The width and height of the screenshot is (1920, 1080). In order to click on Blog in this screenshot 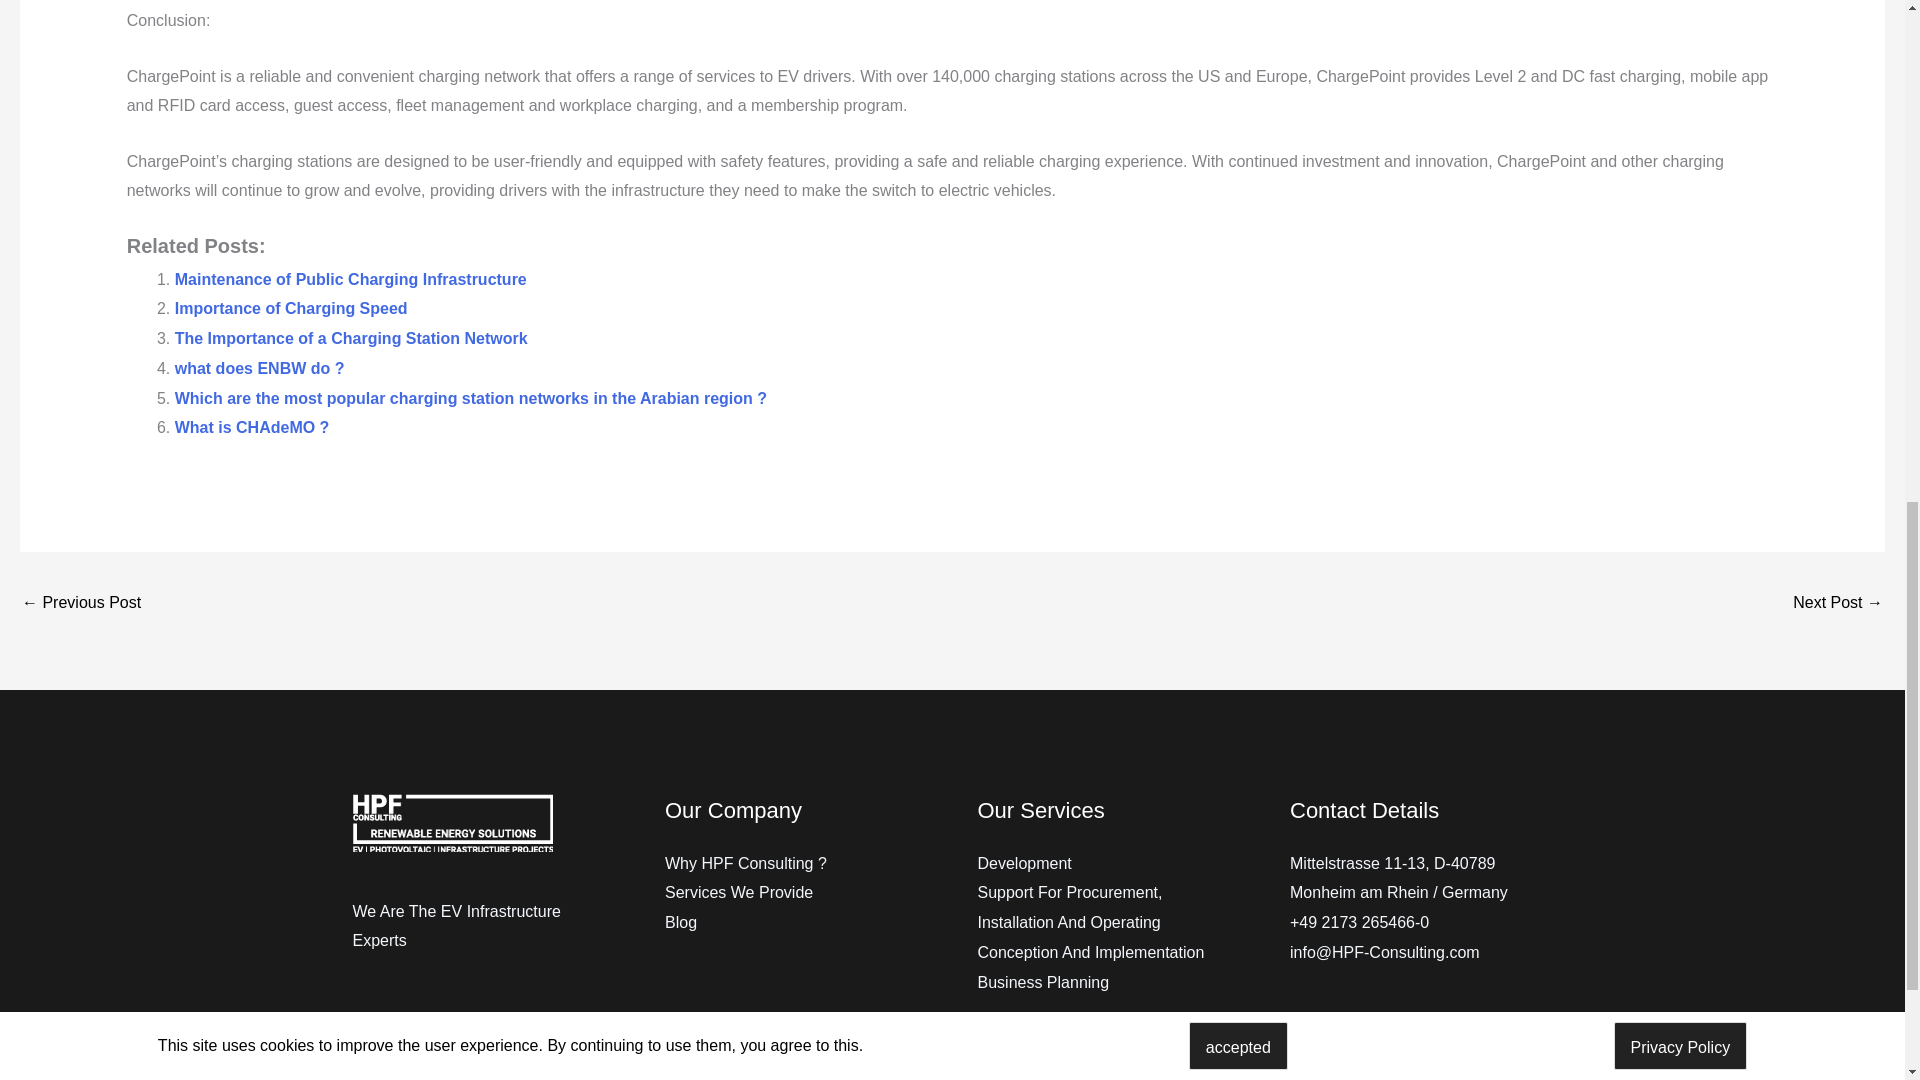, I will do `click(680, 922)`.